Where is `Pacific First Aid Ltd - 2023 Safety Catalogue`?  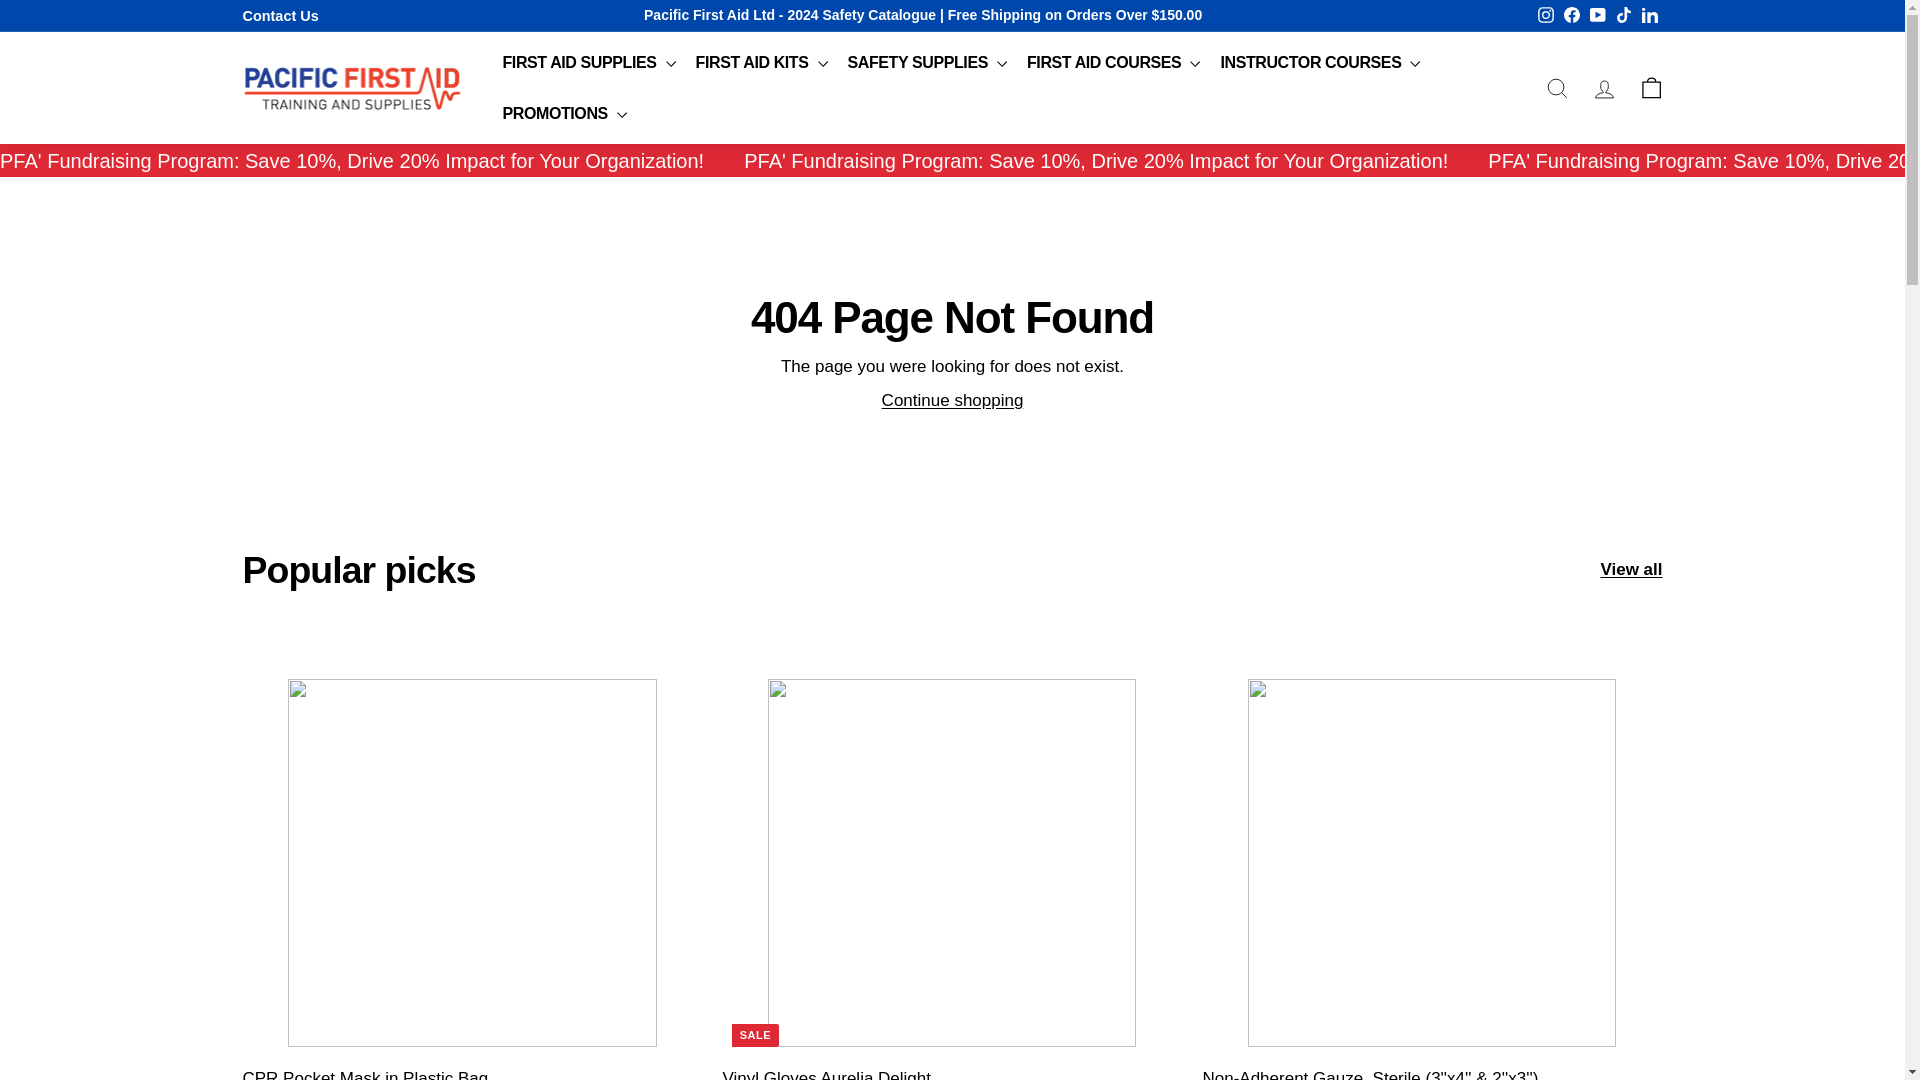 Pacific First Aid Ltd - 2023 Safety Catalogue is located at coordinates (790, 14).